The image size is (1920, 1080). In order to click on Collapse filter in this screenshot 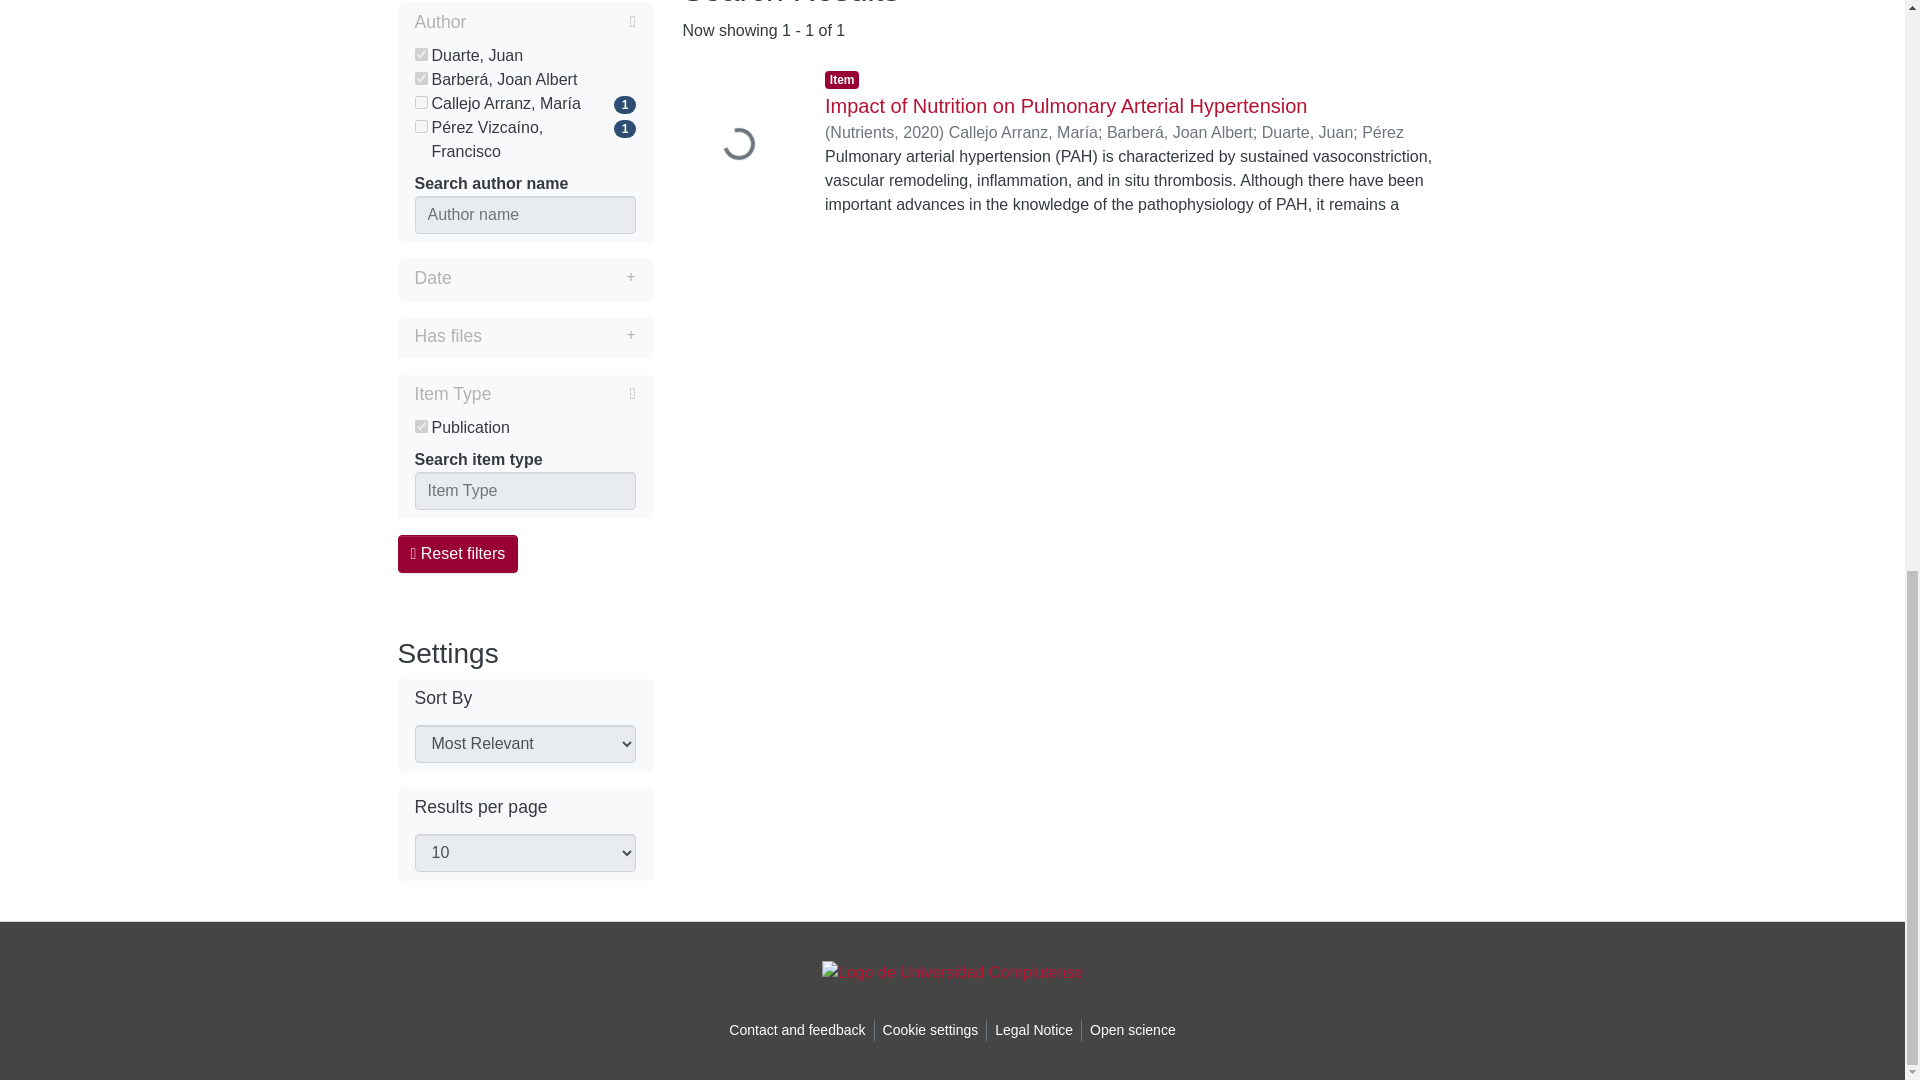, I will do `click(563, 394)`.